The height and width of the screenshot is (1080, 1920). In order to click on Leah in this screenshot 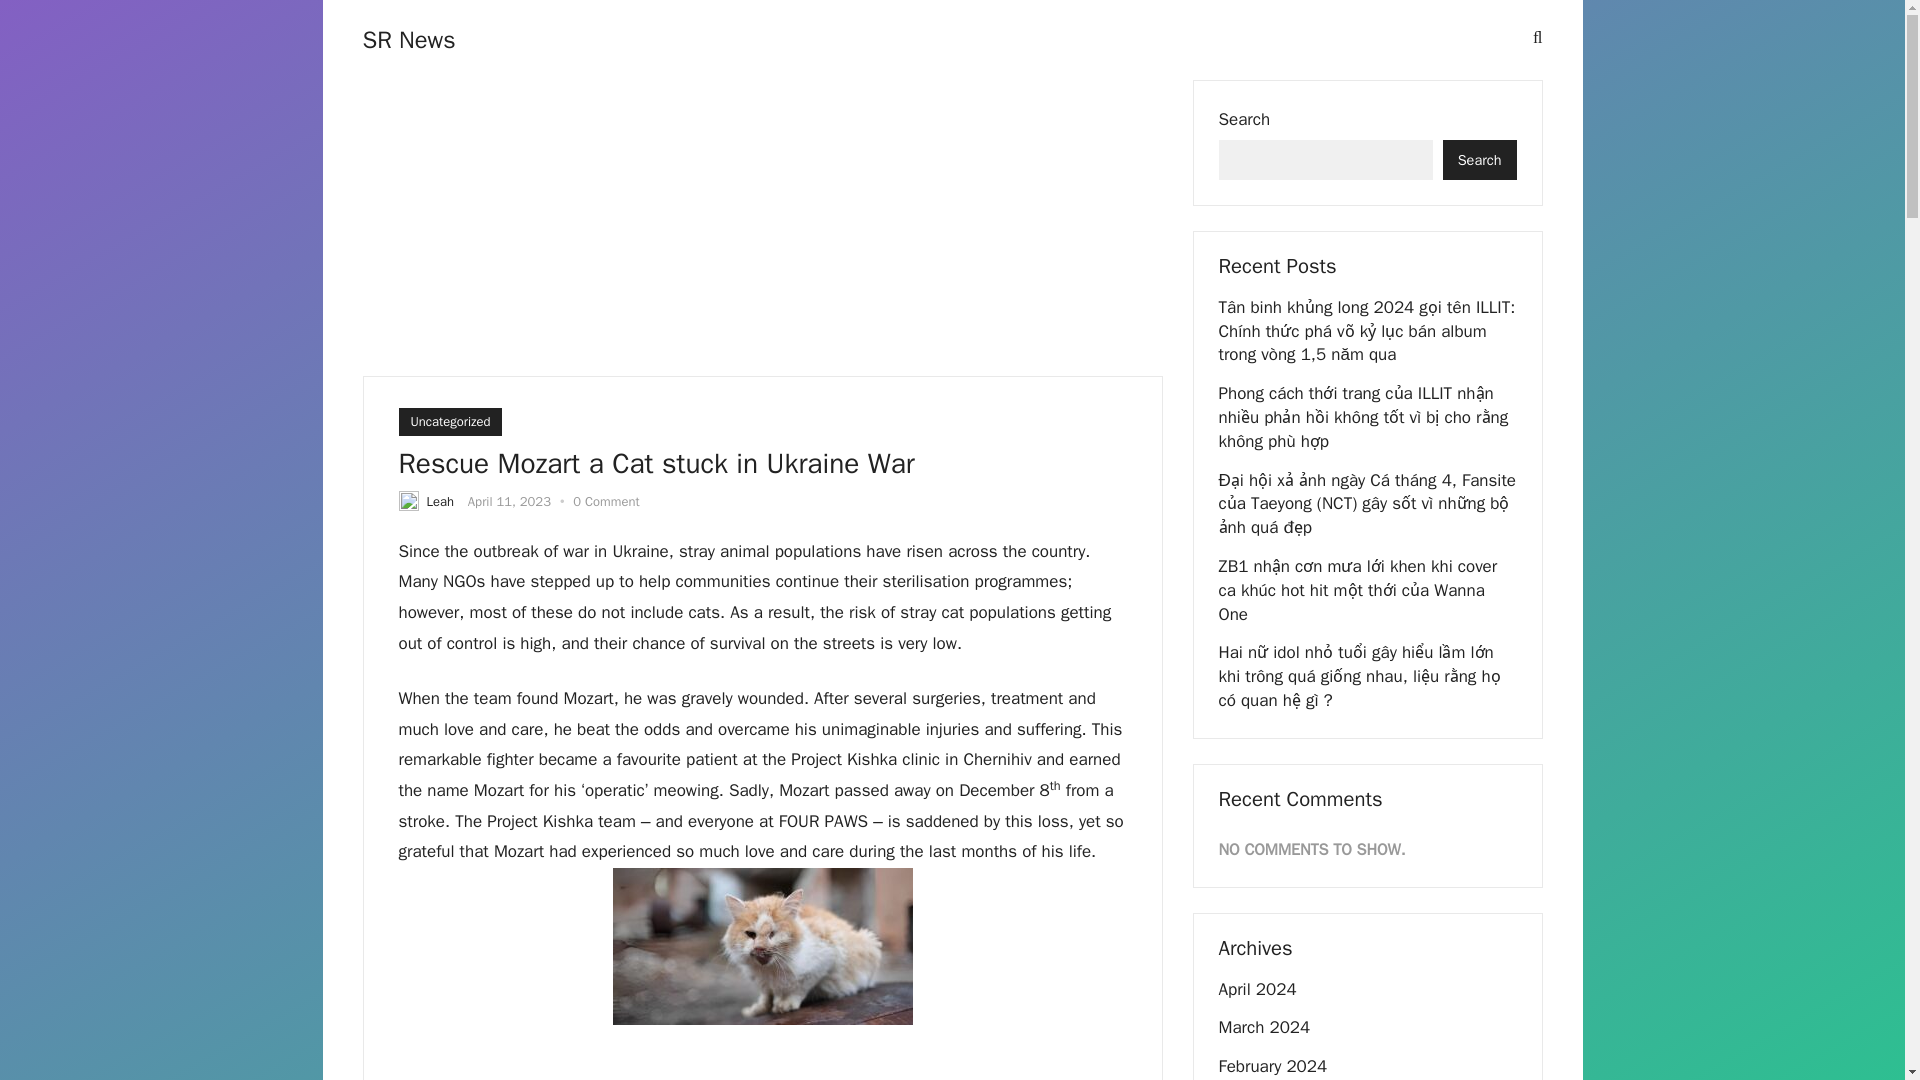, I will do `click(440, 500)`.